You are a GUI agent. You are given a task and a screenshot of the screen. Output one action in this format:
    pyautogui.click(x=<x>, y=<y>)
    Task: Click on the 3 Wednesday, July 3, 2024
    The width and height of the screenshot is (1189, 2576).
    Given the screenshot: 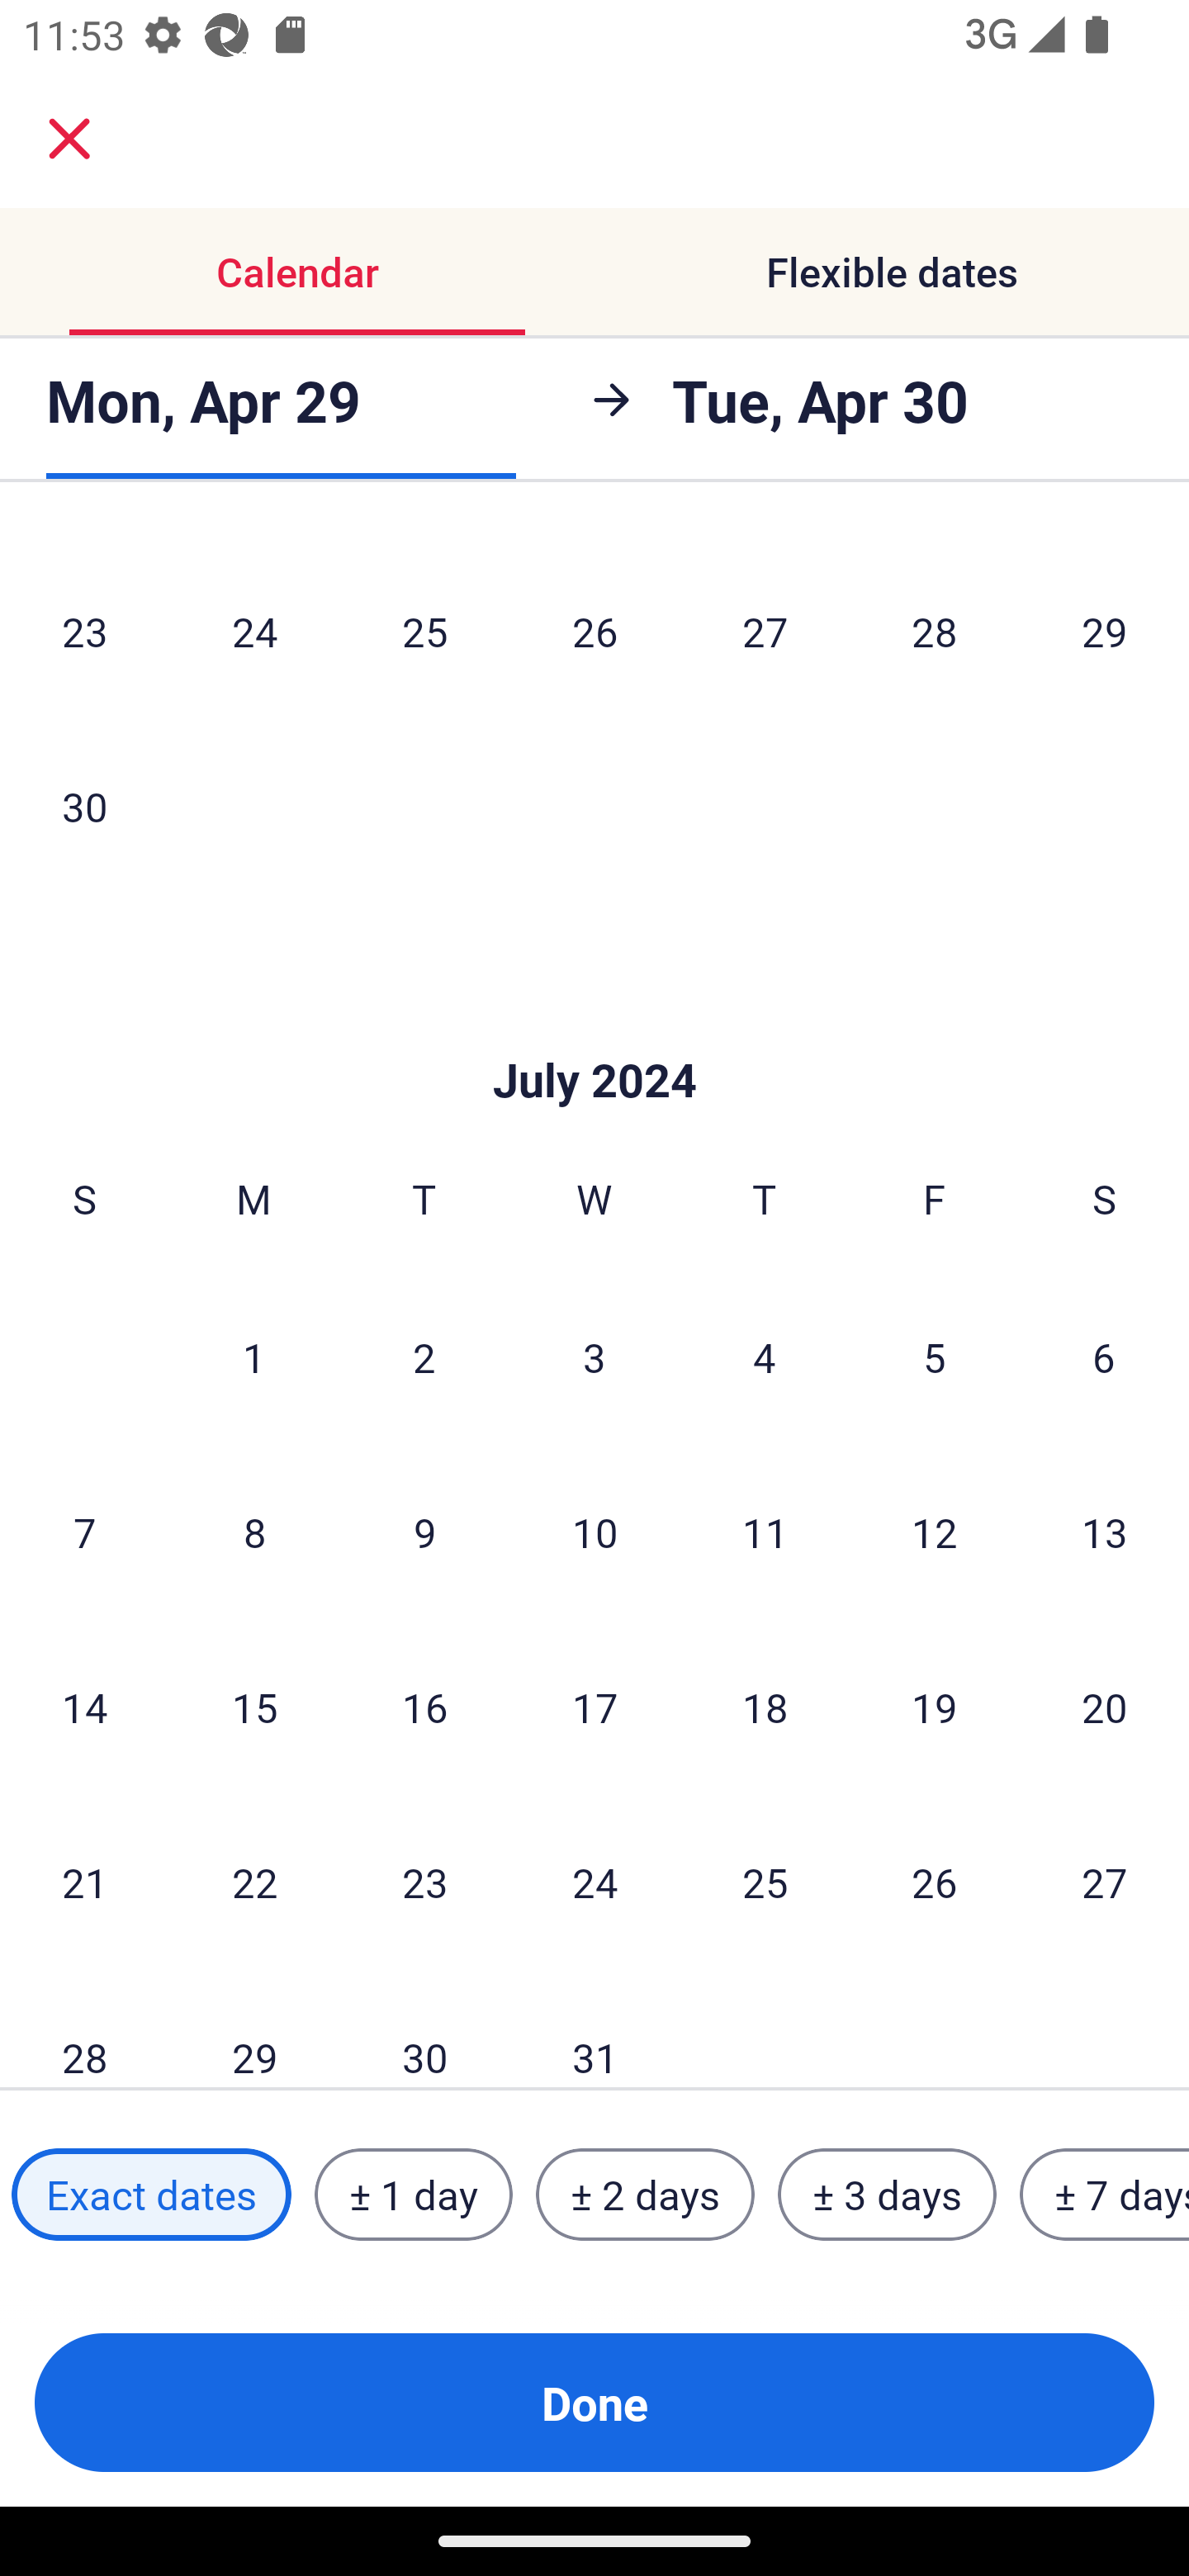 What is the action you would take?
    pyautogui.click(x=594, y=1357)
    